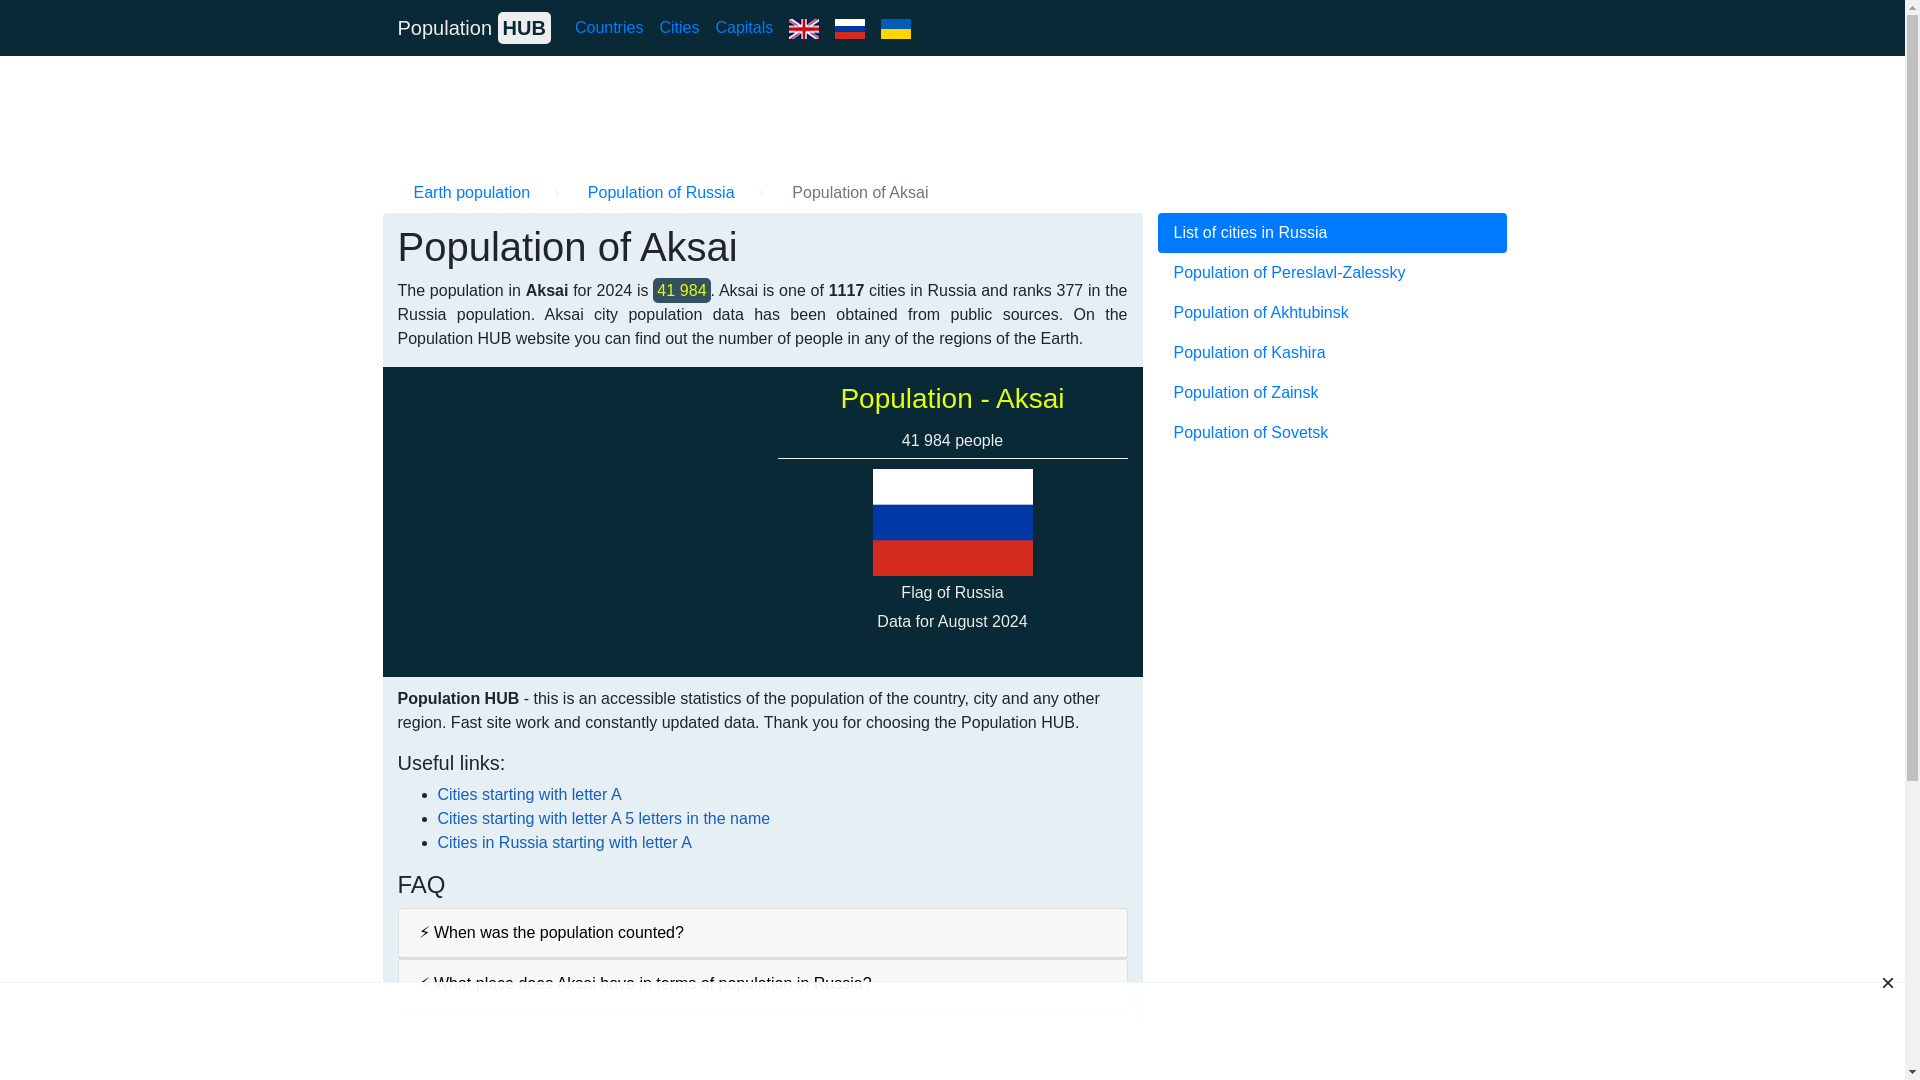 The width and height of the screenshot is (1920, 1080). Describe the element at coordinates (1332, 272) in the screenshot. I see `Population of Pereslavl-Zalessky` at that location.